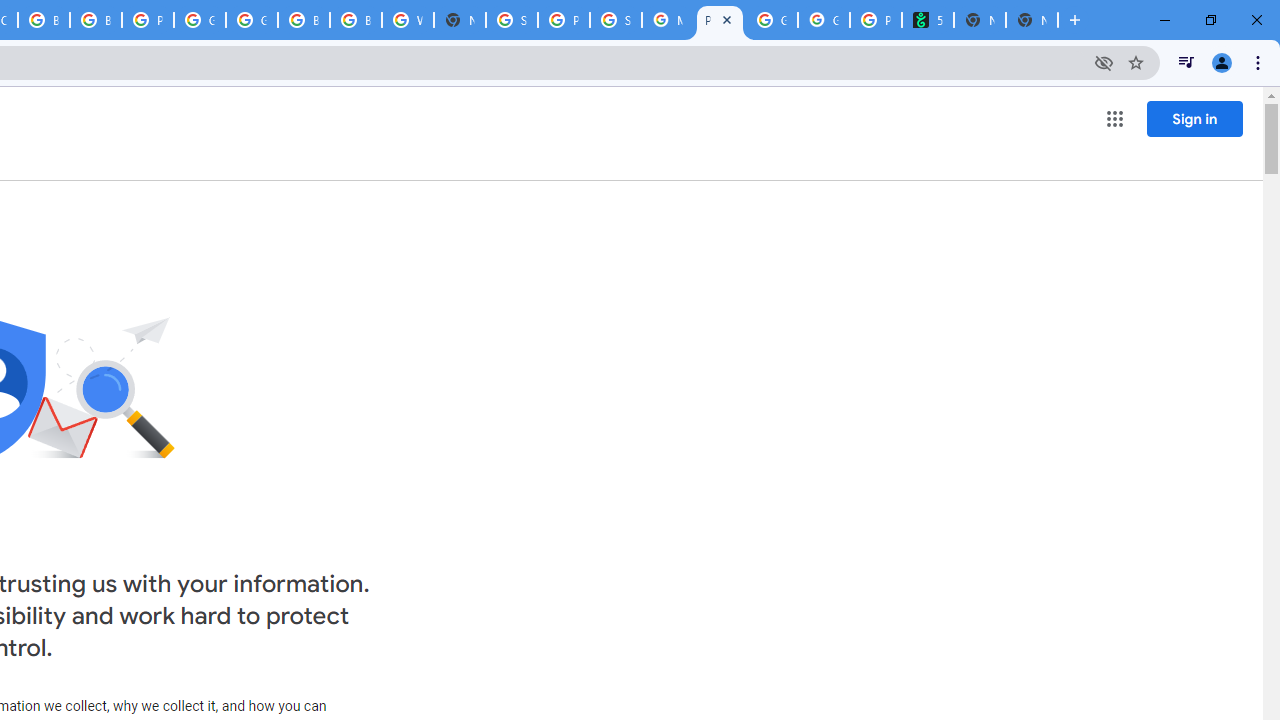 The height and width of the screenshot is (720, 1280). What do you see at coordinates (1032, 20) in the screenshot?
I see `New Tab` at bounding box center [1032, 20].